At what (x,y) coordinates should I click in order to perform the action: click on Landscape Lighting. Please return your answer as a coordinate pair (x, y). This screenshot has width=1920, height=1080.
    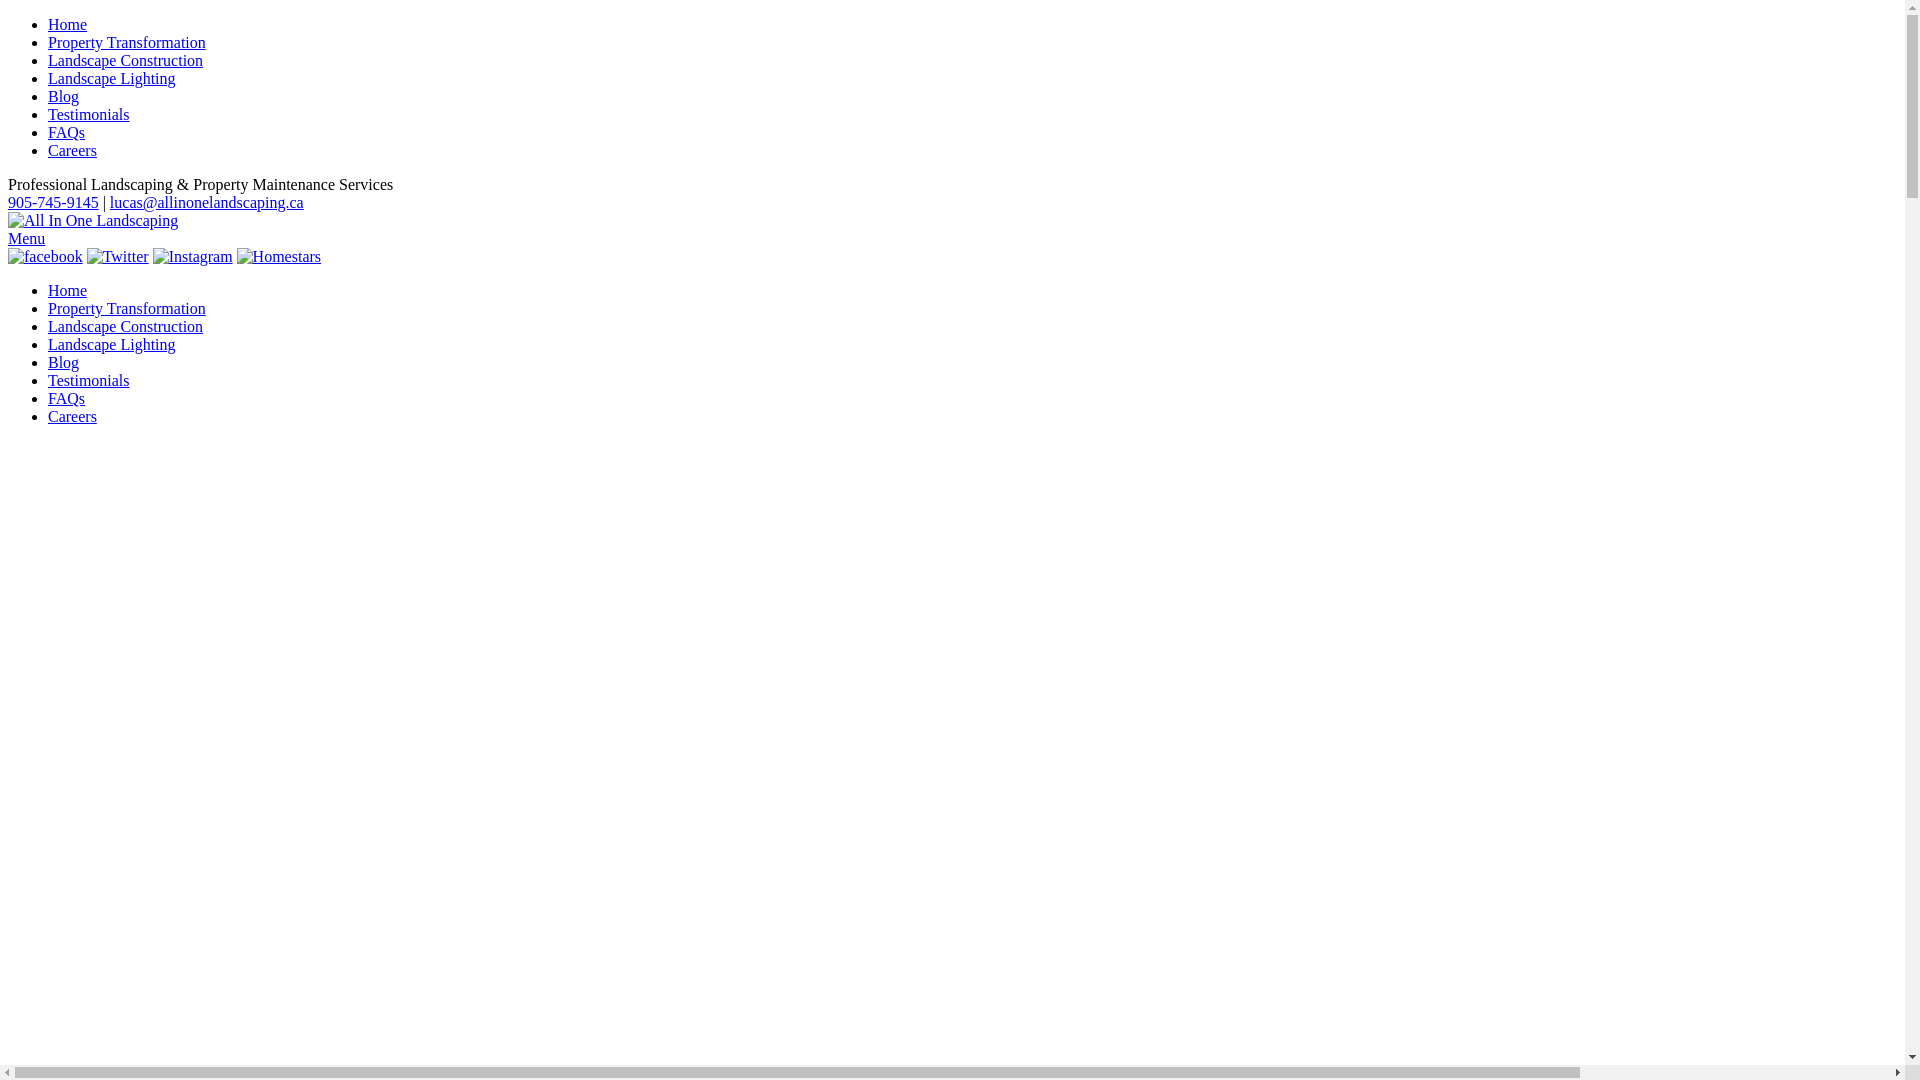
    Looking at the image, I should click on (112, 344).